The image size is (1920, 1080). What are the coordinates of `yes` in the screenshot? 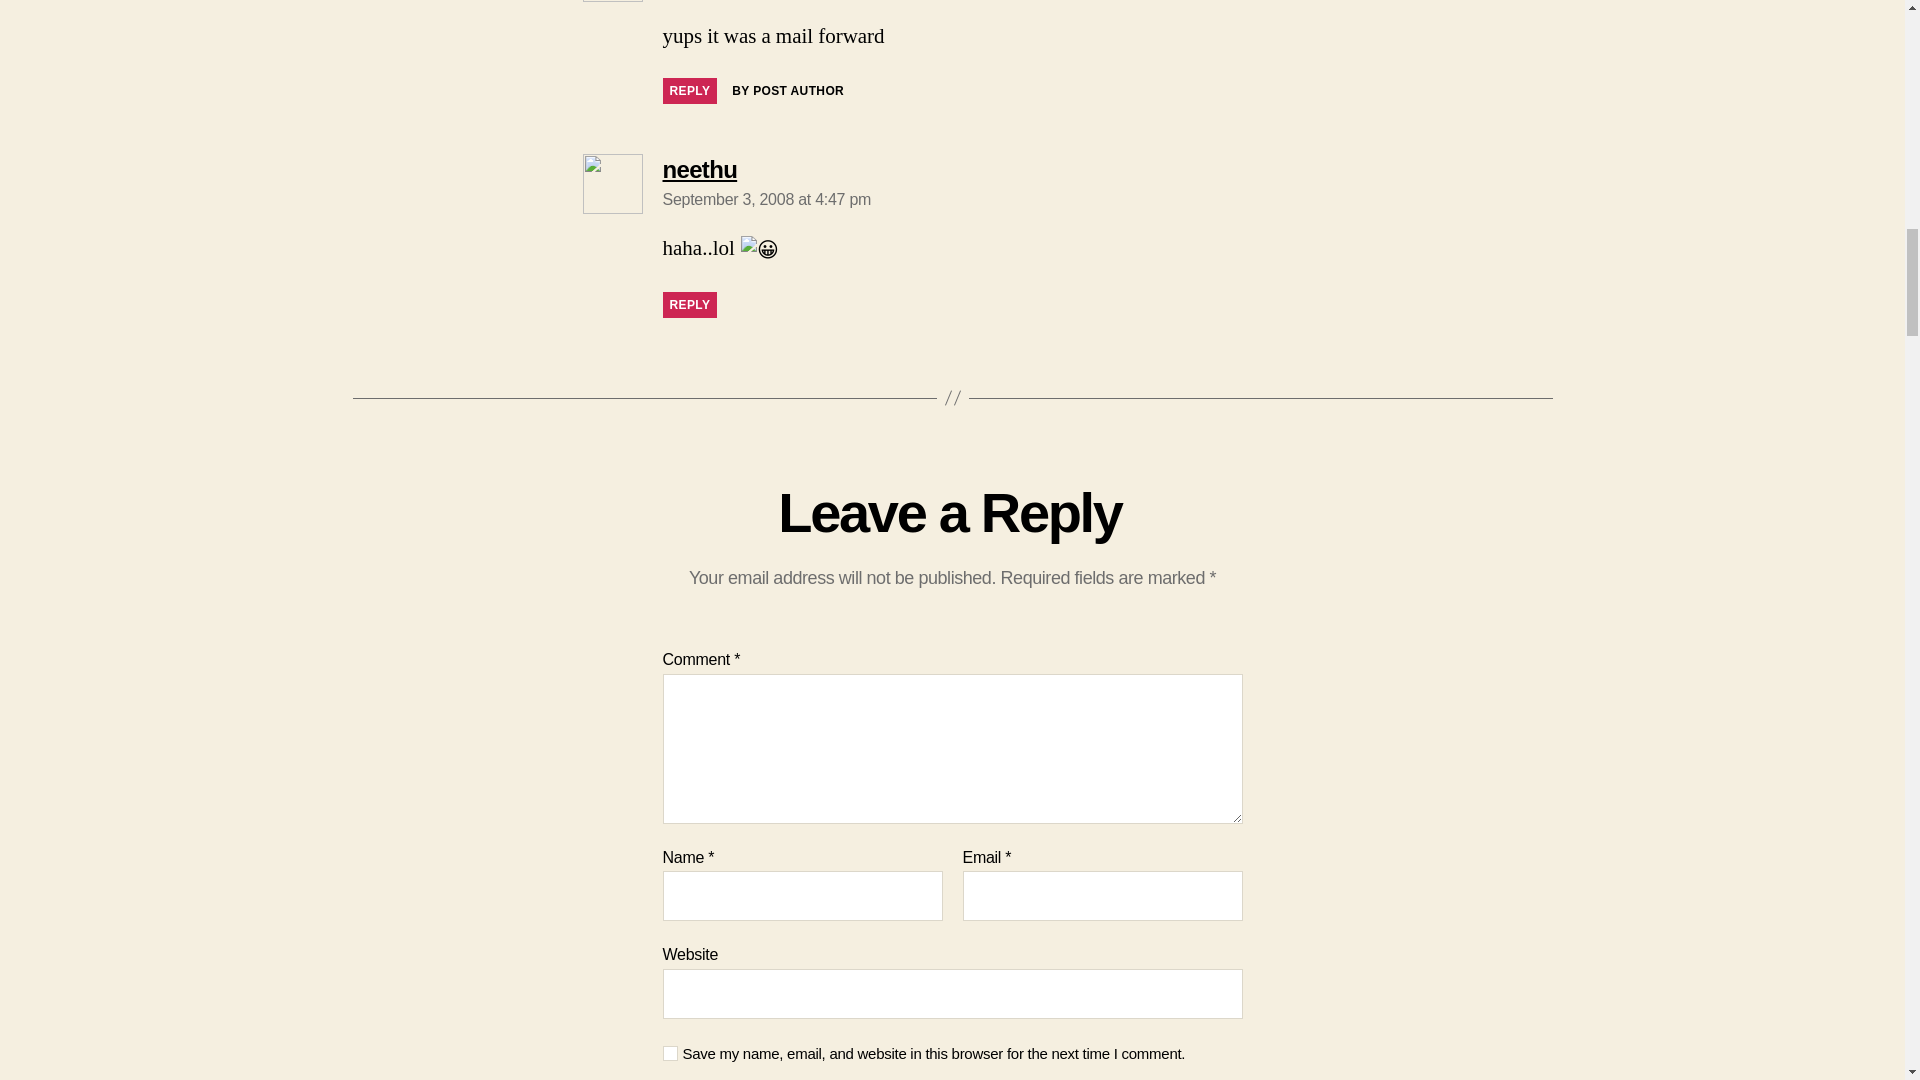 It's located at (670, 1053).